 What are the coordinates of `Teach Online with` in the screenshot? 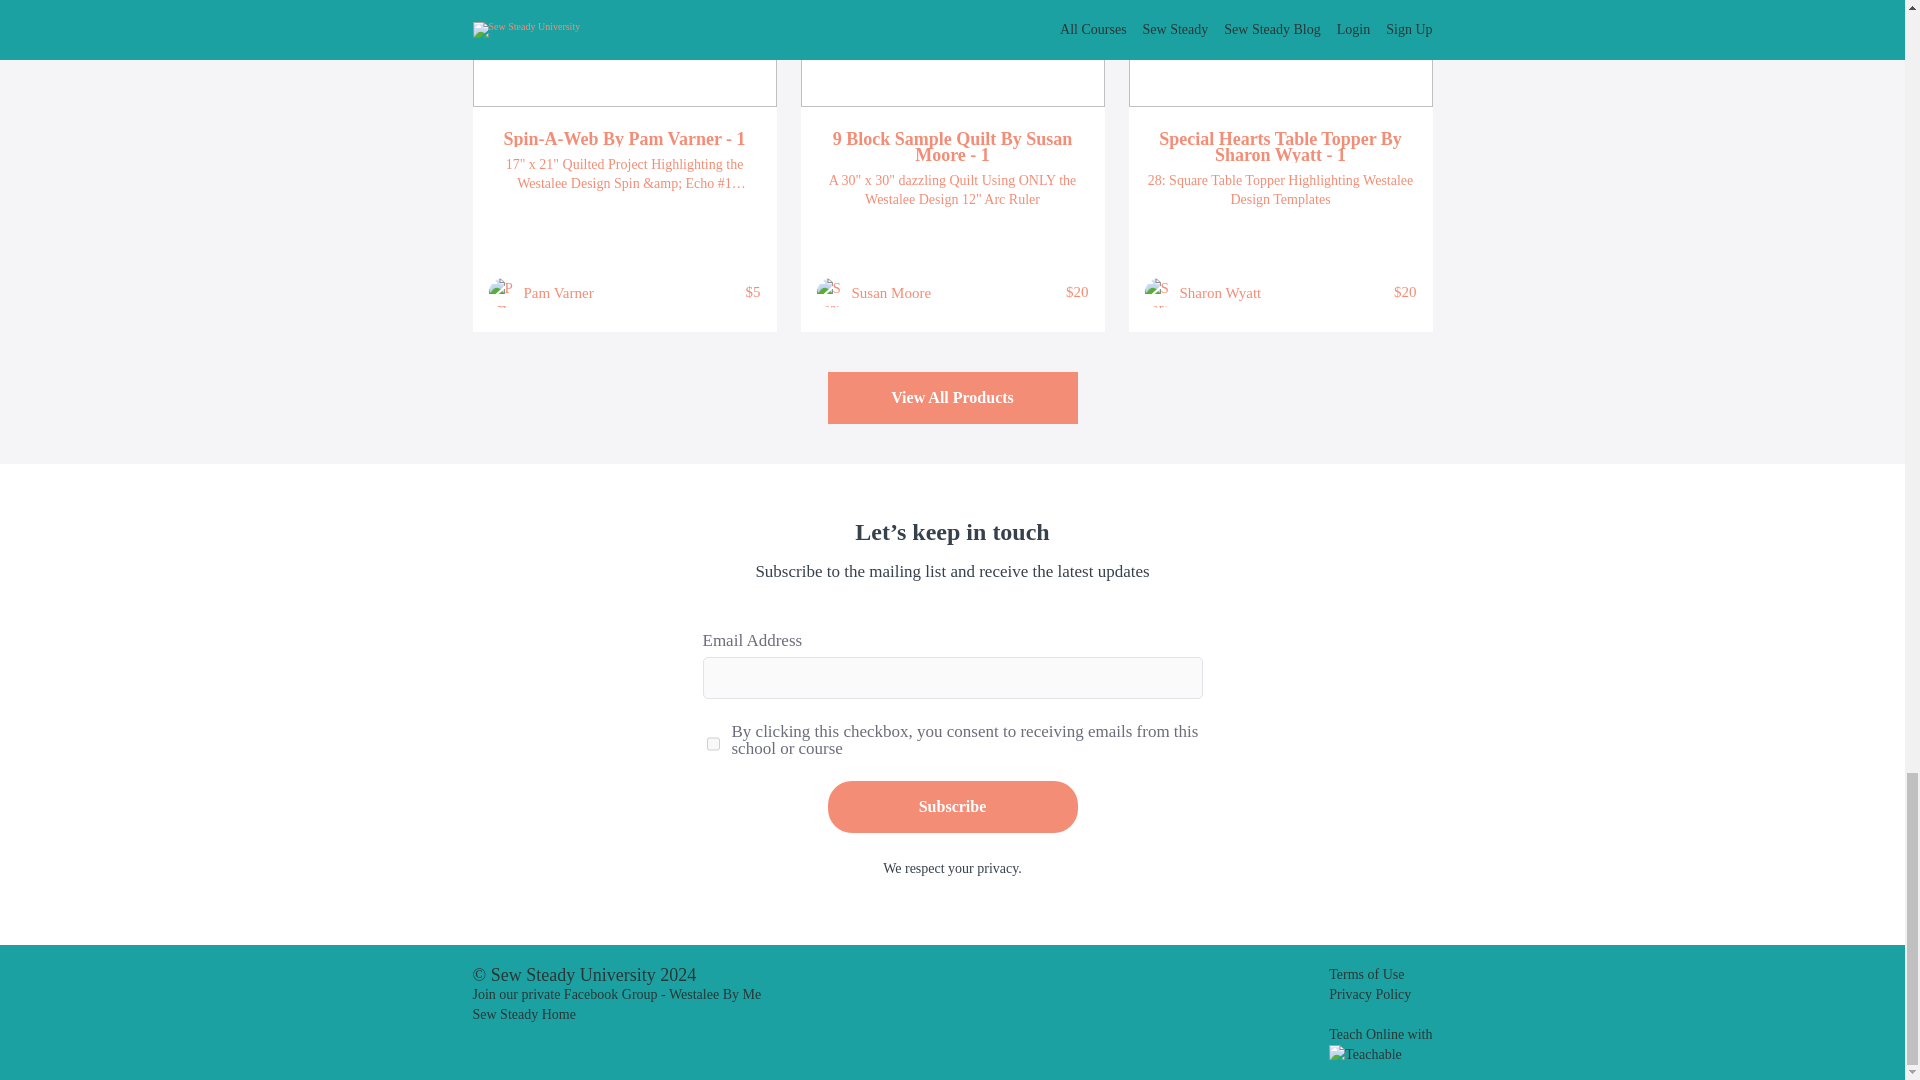 It's located at (1380, 1042).